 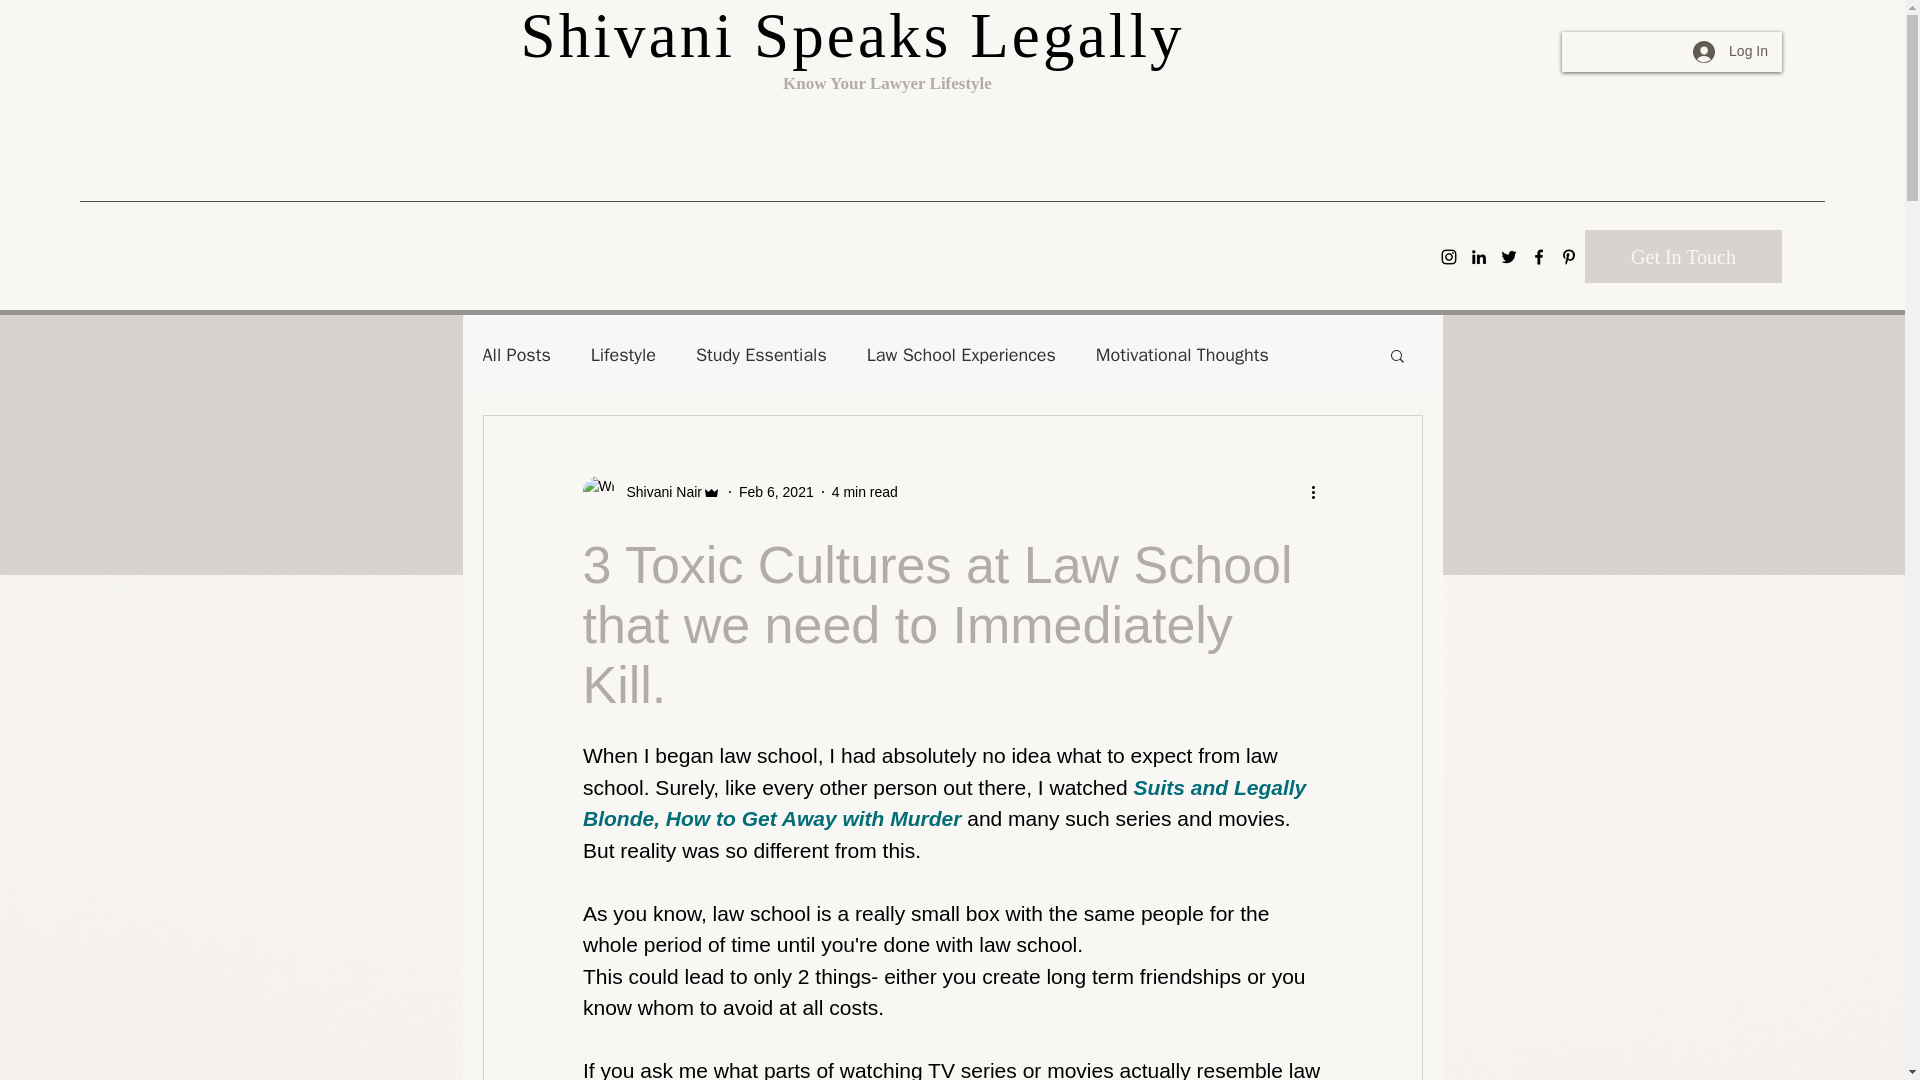 I want to click on Law School Experiences, so click(x=962, y=355).